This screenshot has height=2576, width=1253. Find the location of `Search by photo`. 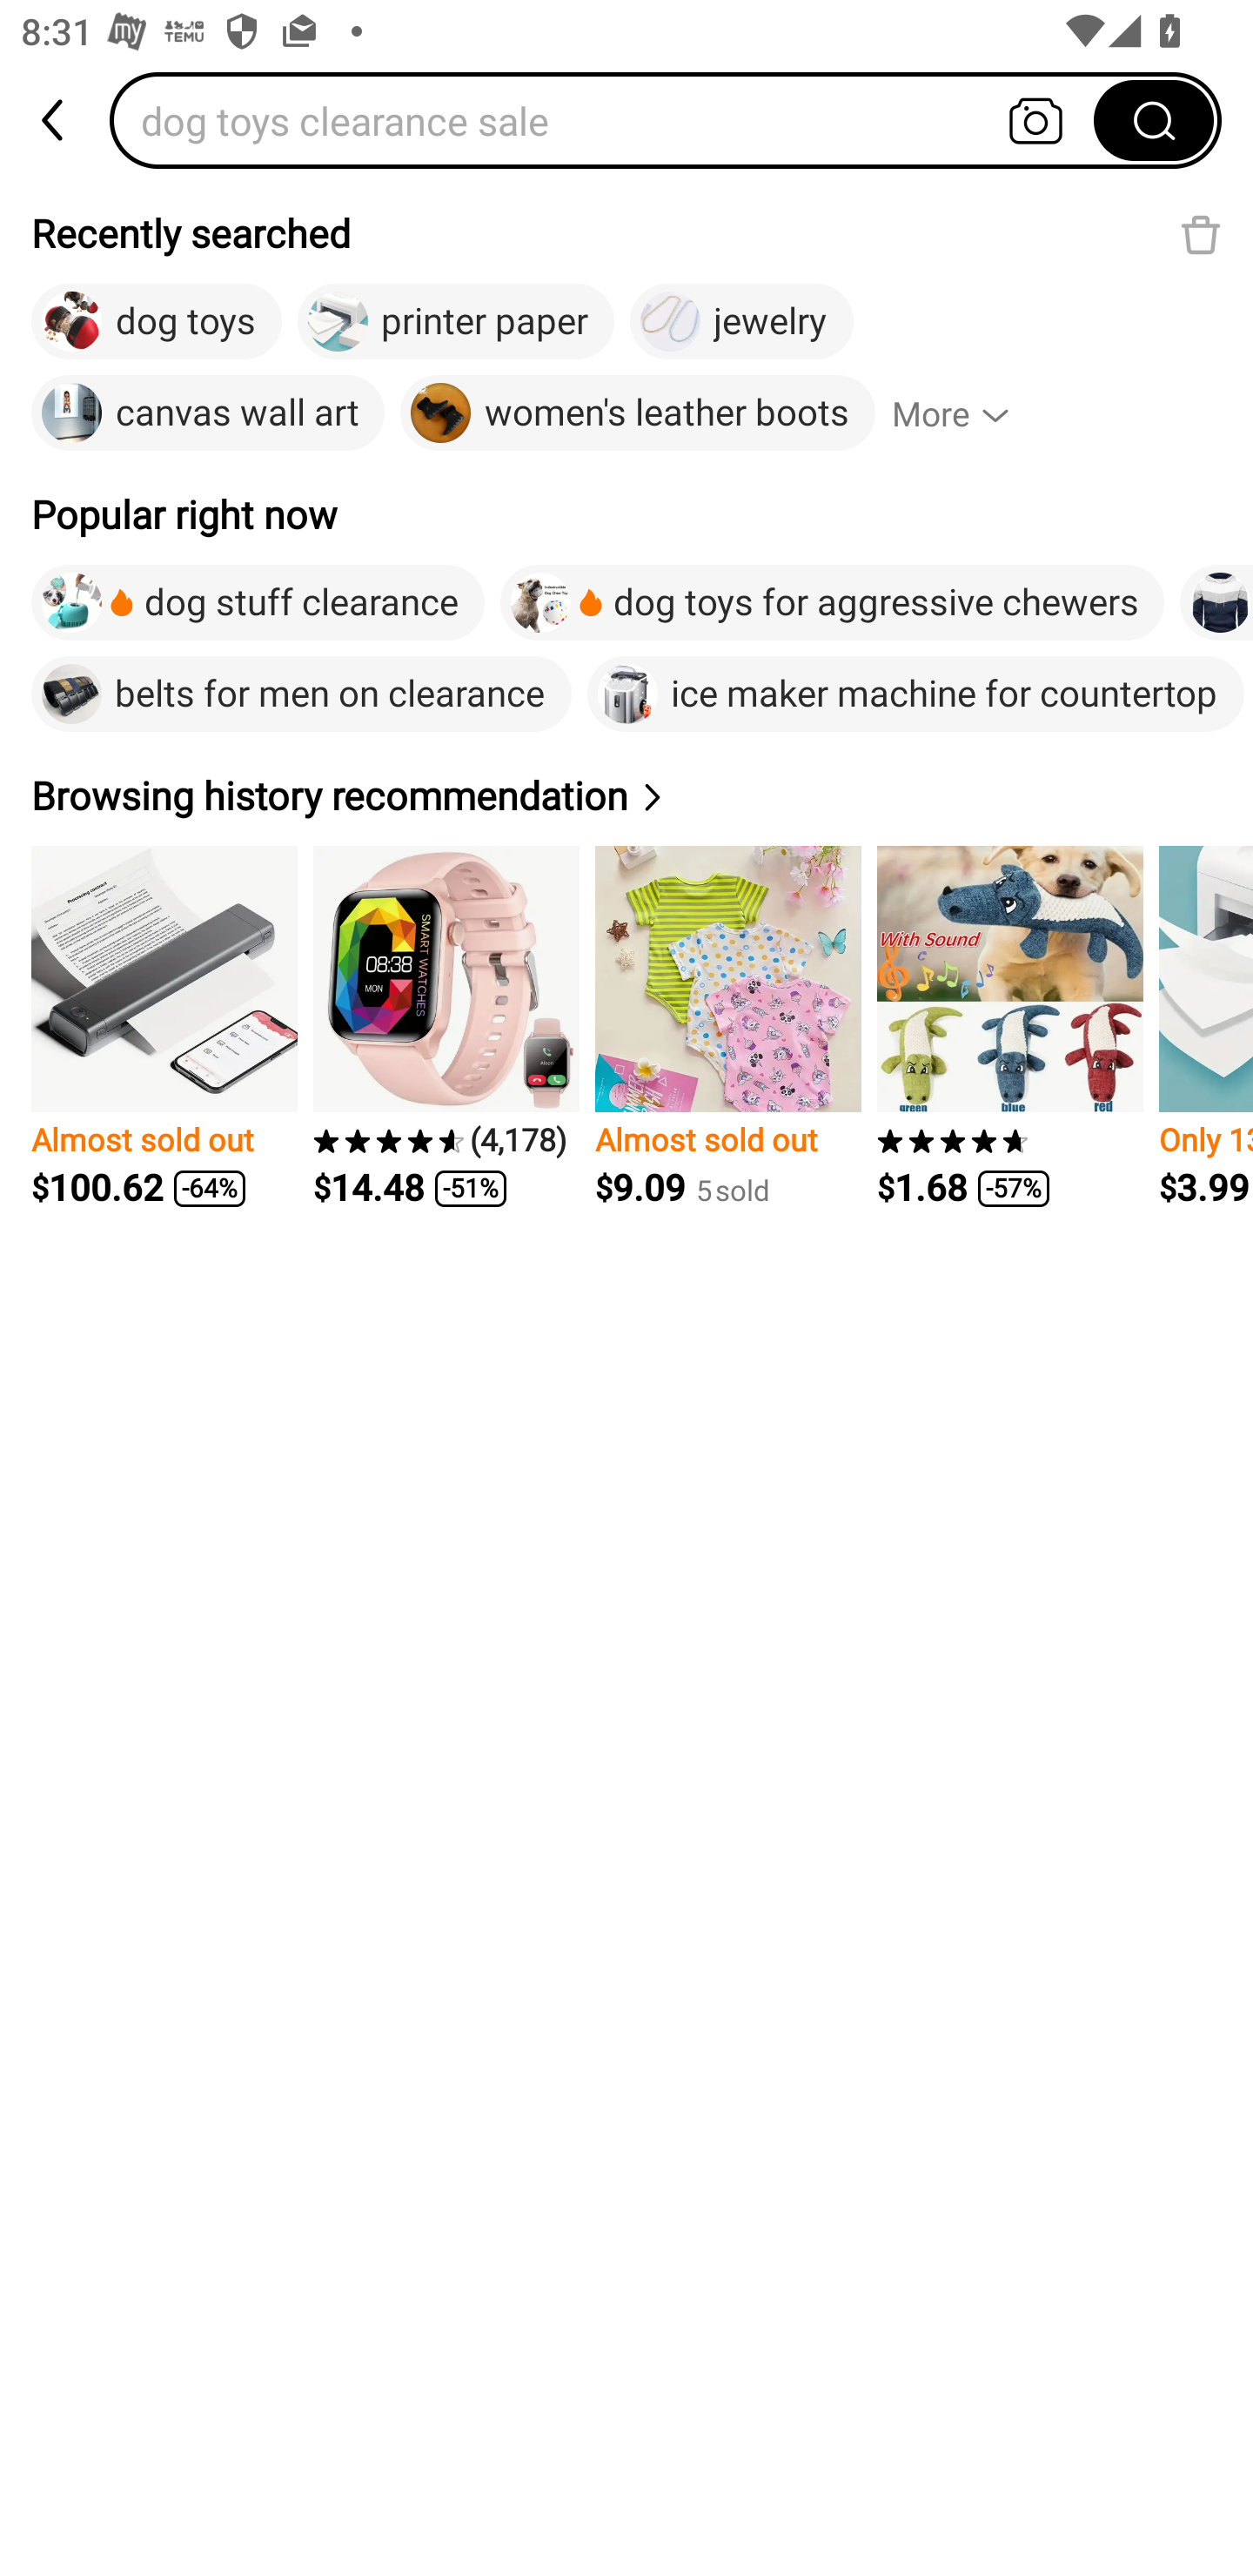

Search by photo is located at coordinates (1035, 120).